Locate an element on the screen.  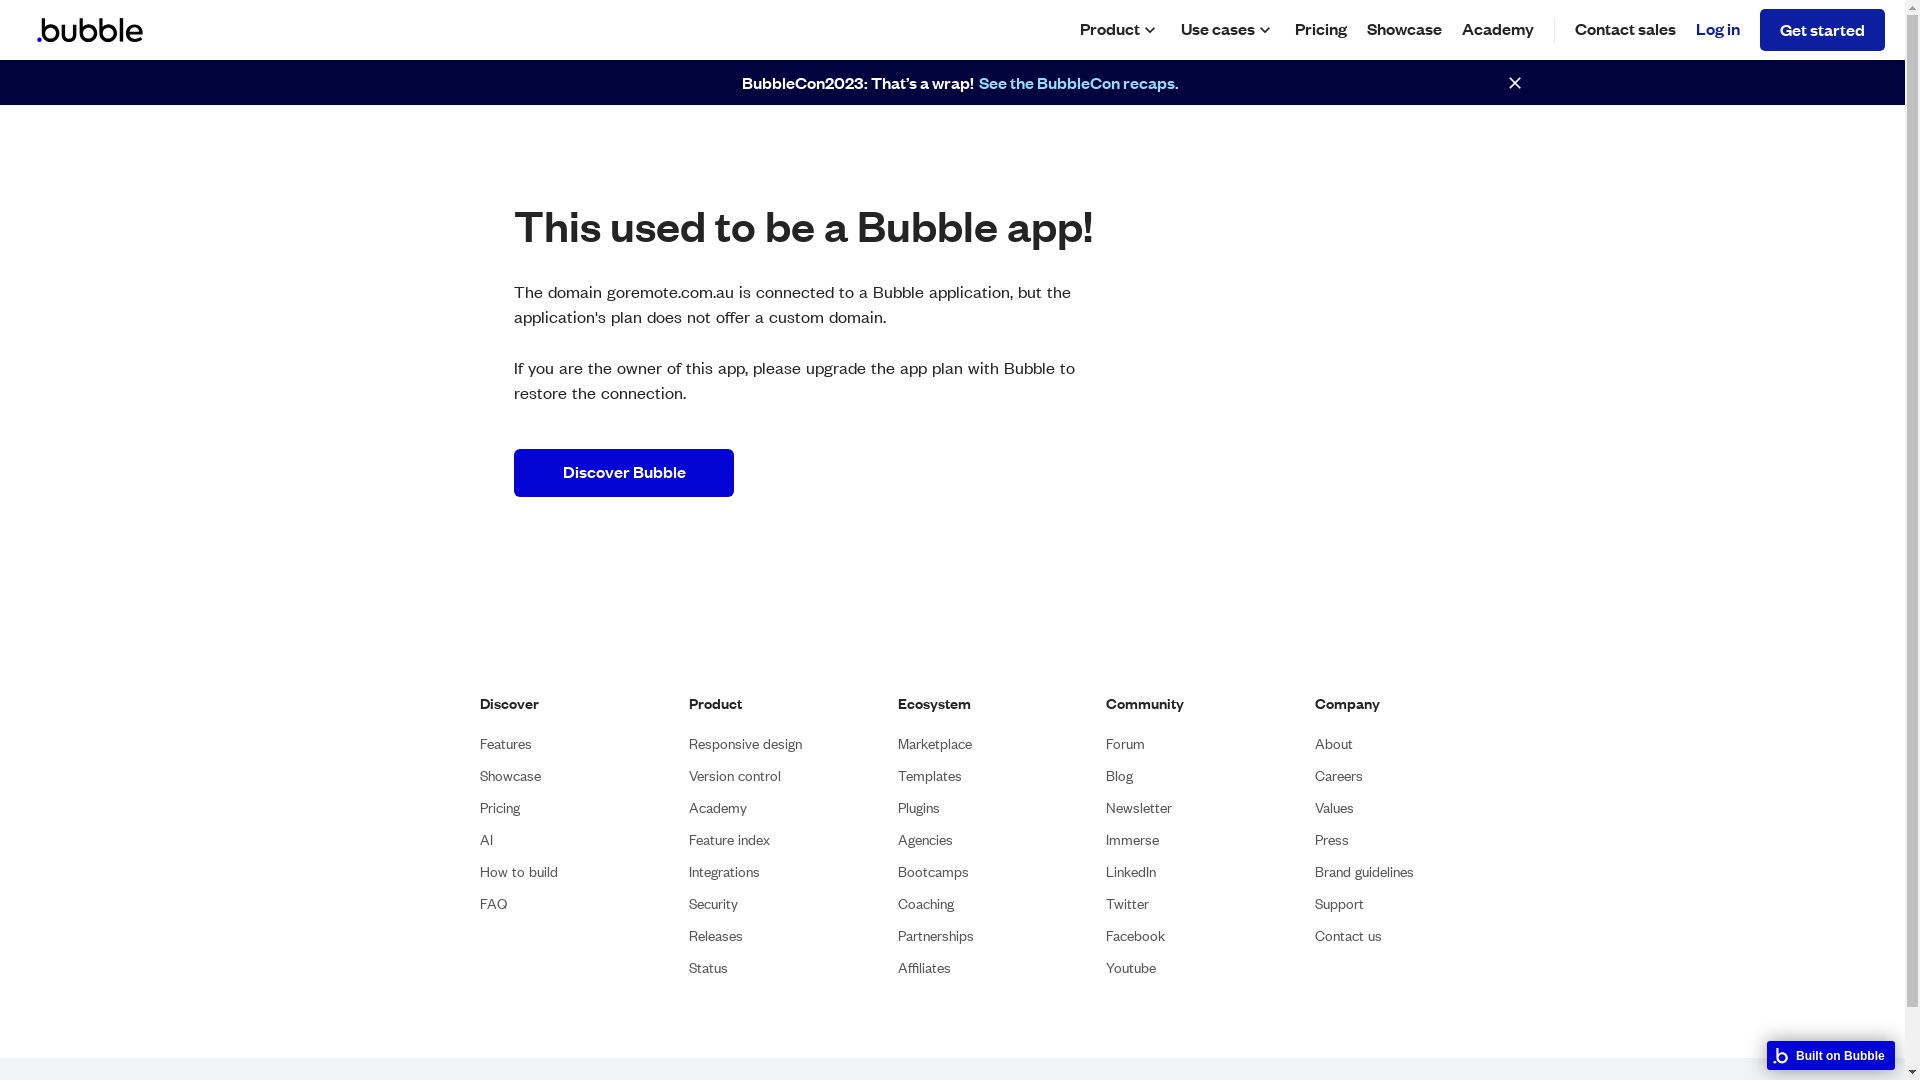
Support is located at coordinates (1340, 904).